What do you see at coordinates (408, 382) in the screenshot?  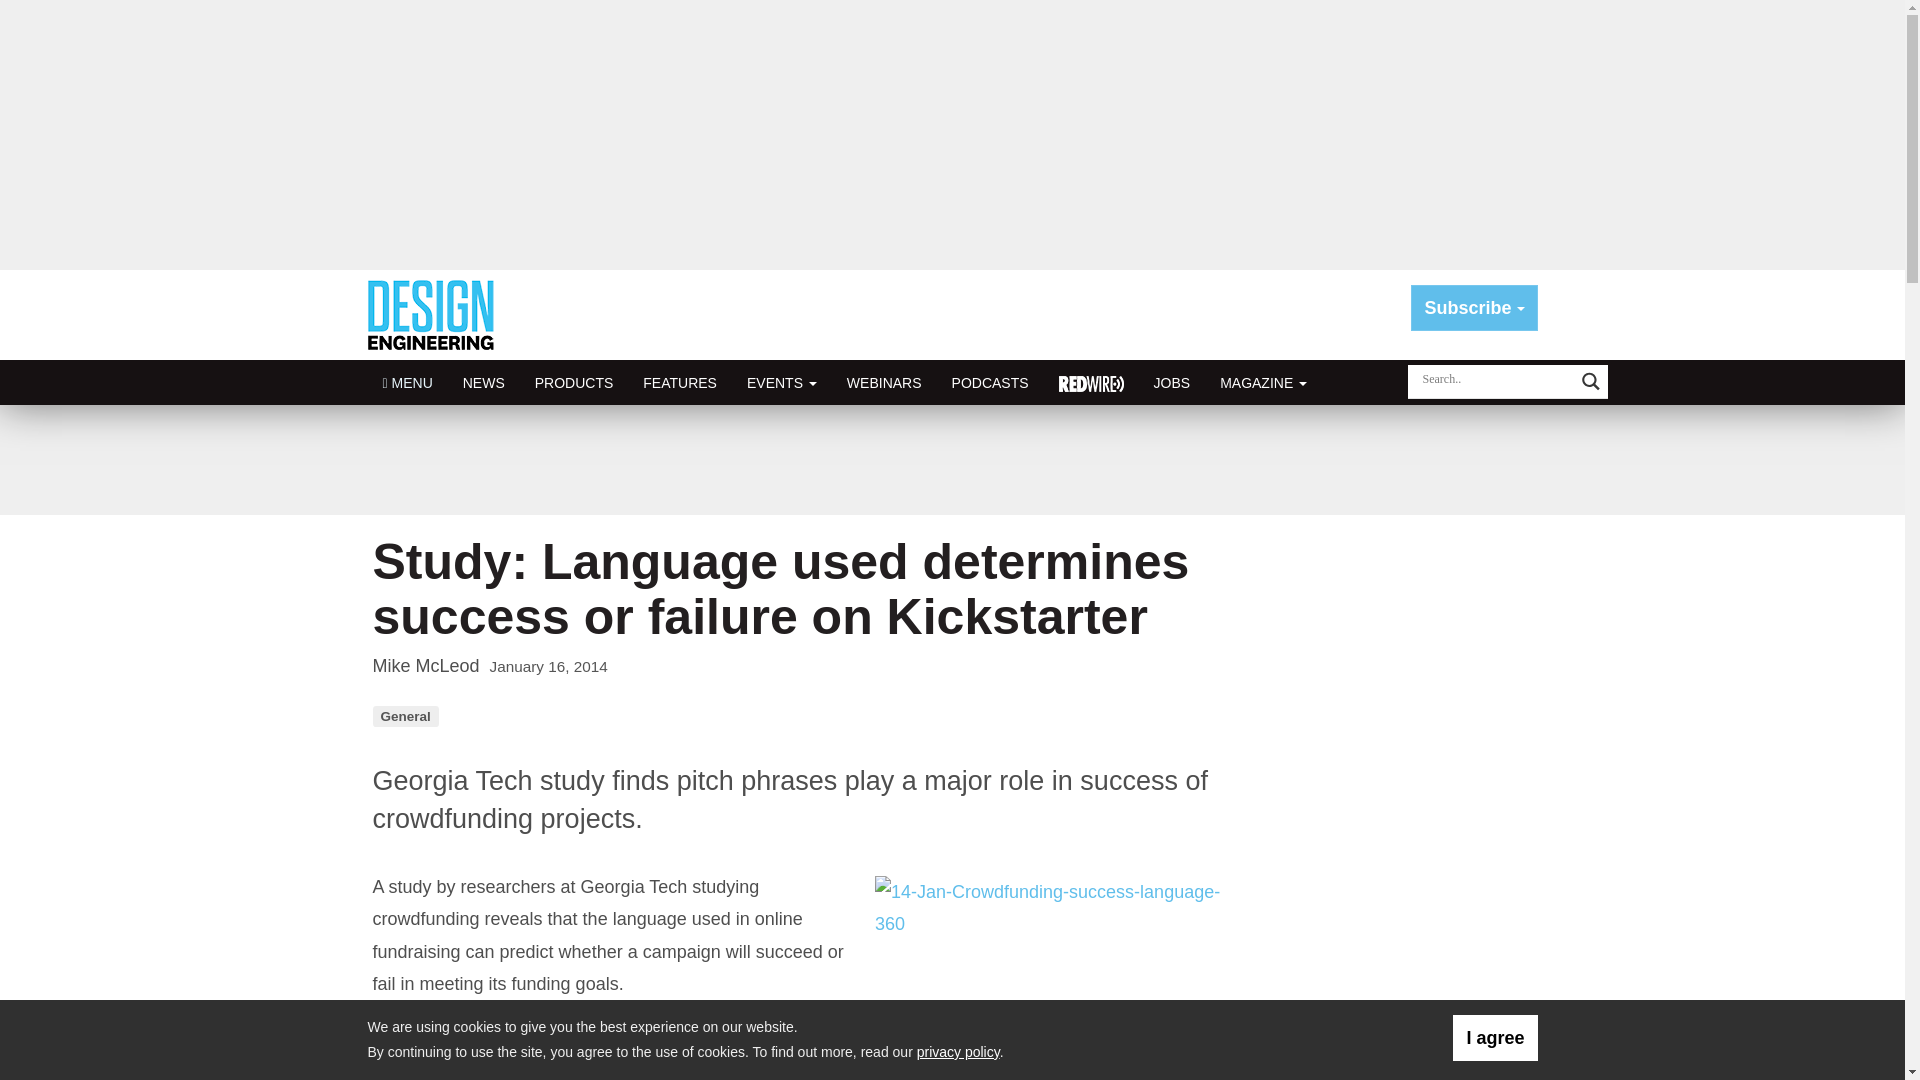 I see `MENU` at bounding box center [408, 382].